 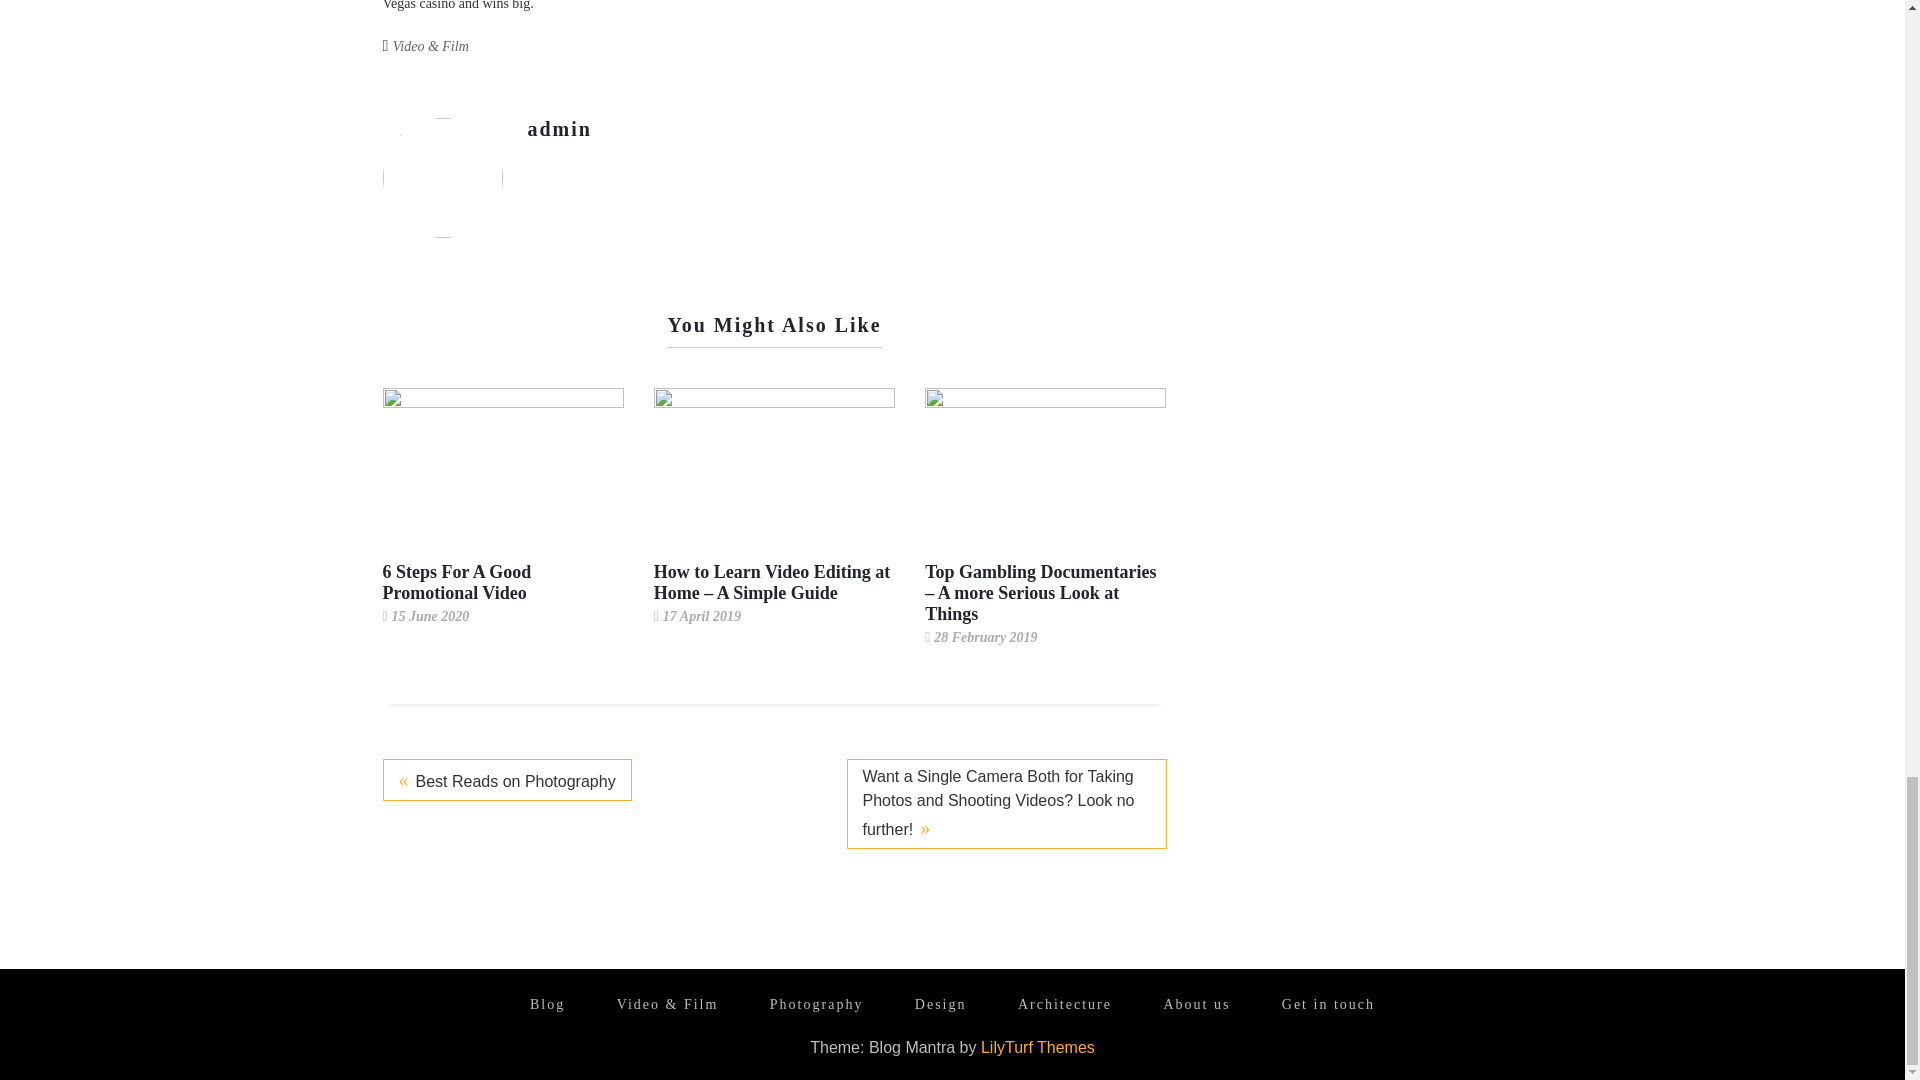 What do you see at coordinates (816, 1004) in the screenshot?
I see `Photography` at bounding box center [816, 1004].